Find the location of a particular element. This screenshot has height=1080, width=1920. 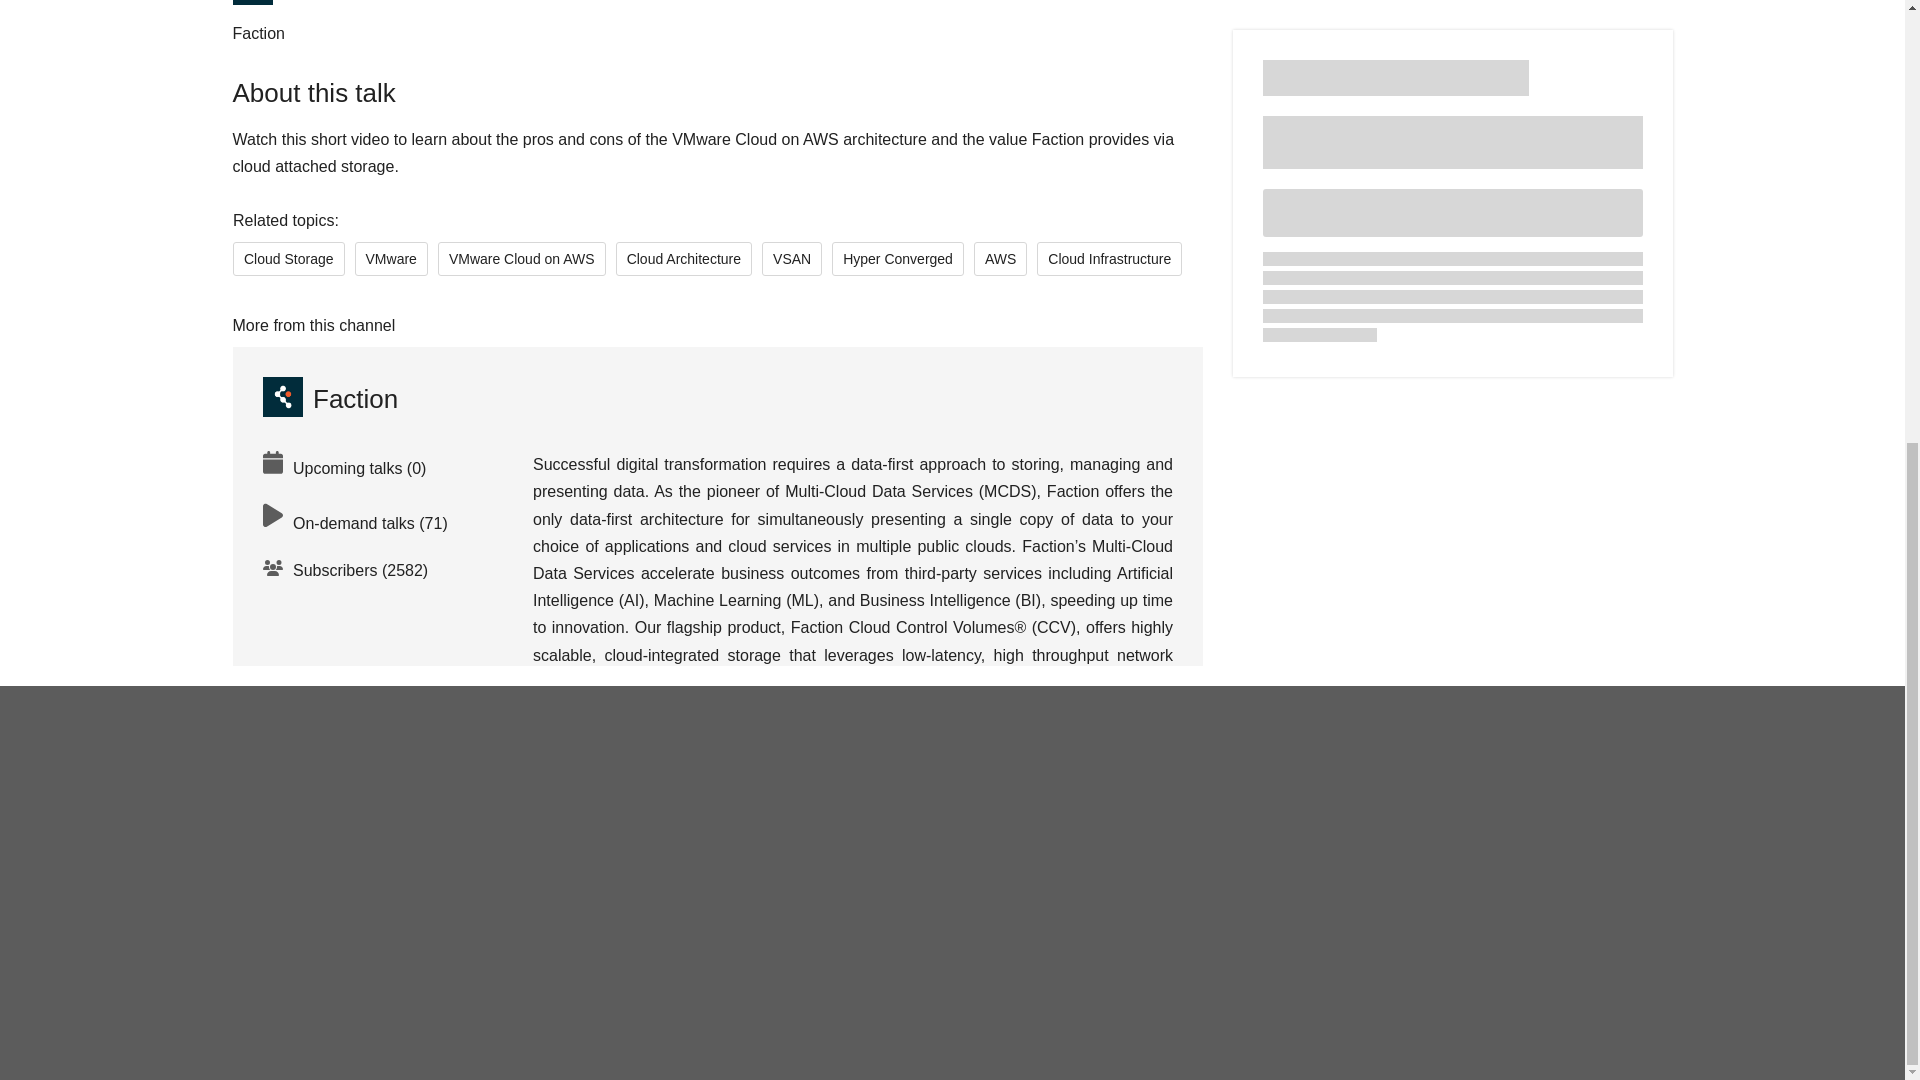

VMware is located at coordinates (390, 258).